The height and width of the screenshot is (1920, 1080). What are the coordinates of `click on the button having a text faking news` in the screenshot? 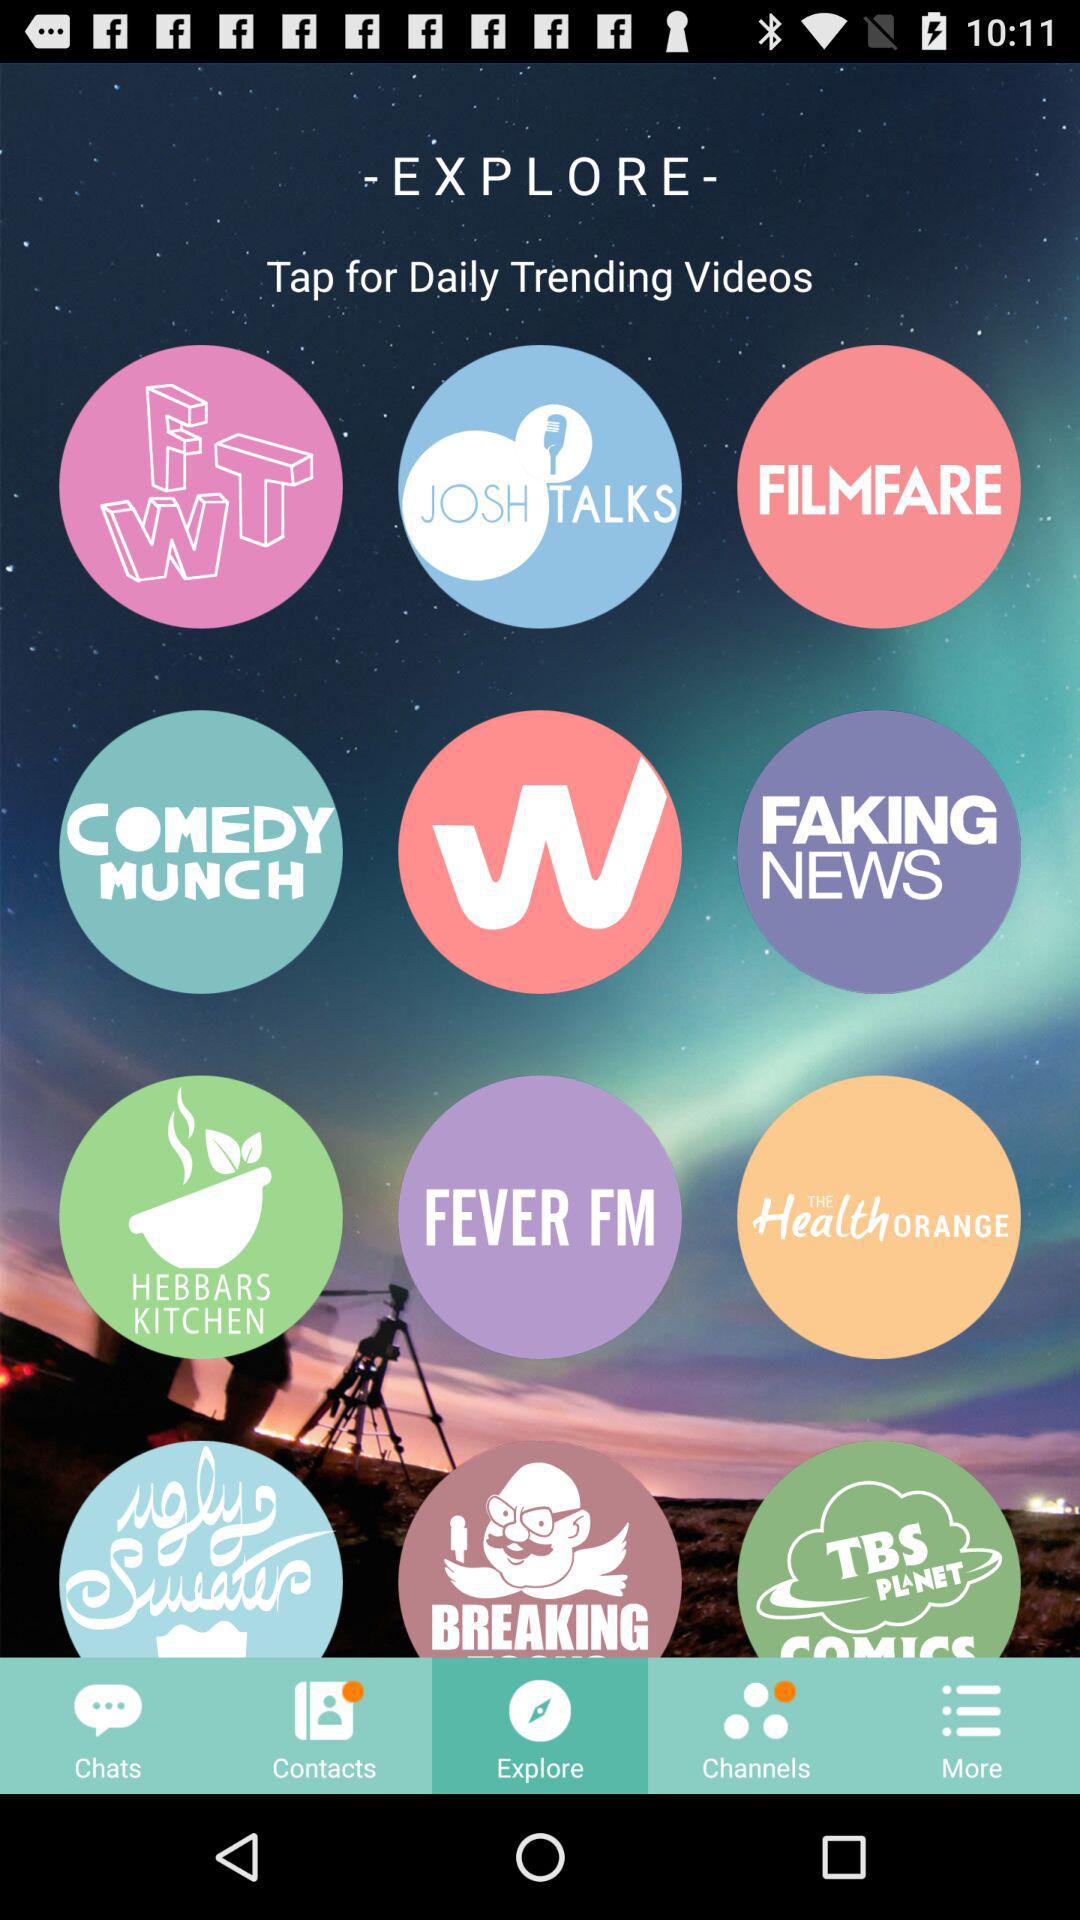 It's located at (878, 852).